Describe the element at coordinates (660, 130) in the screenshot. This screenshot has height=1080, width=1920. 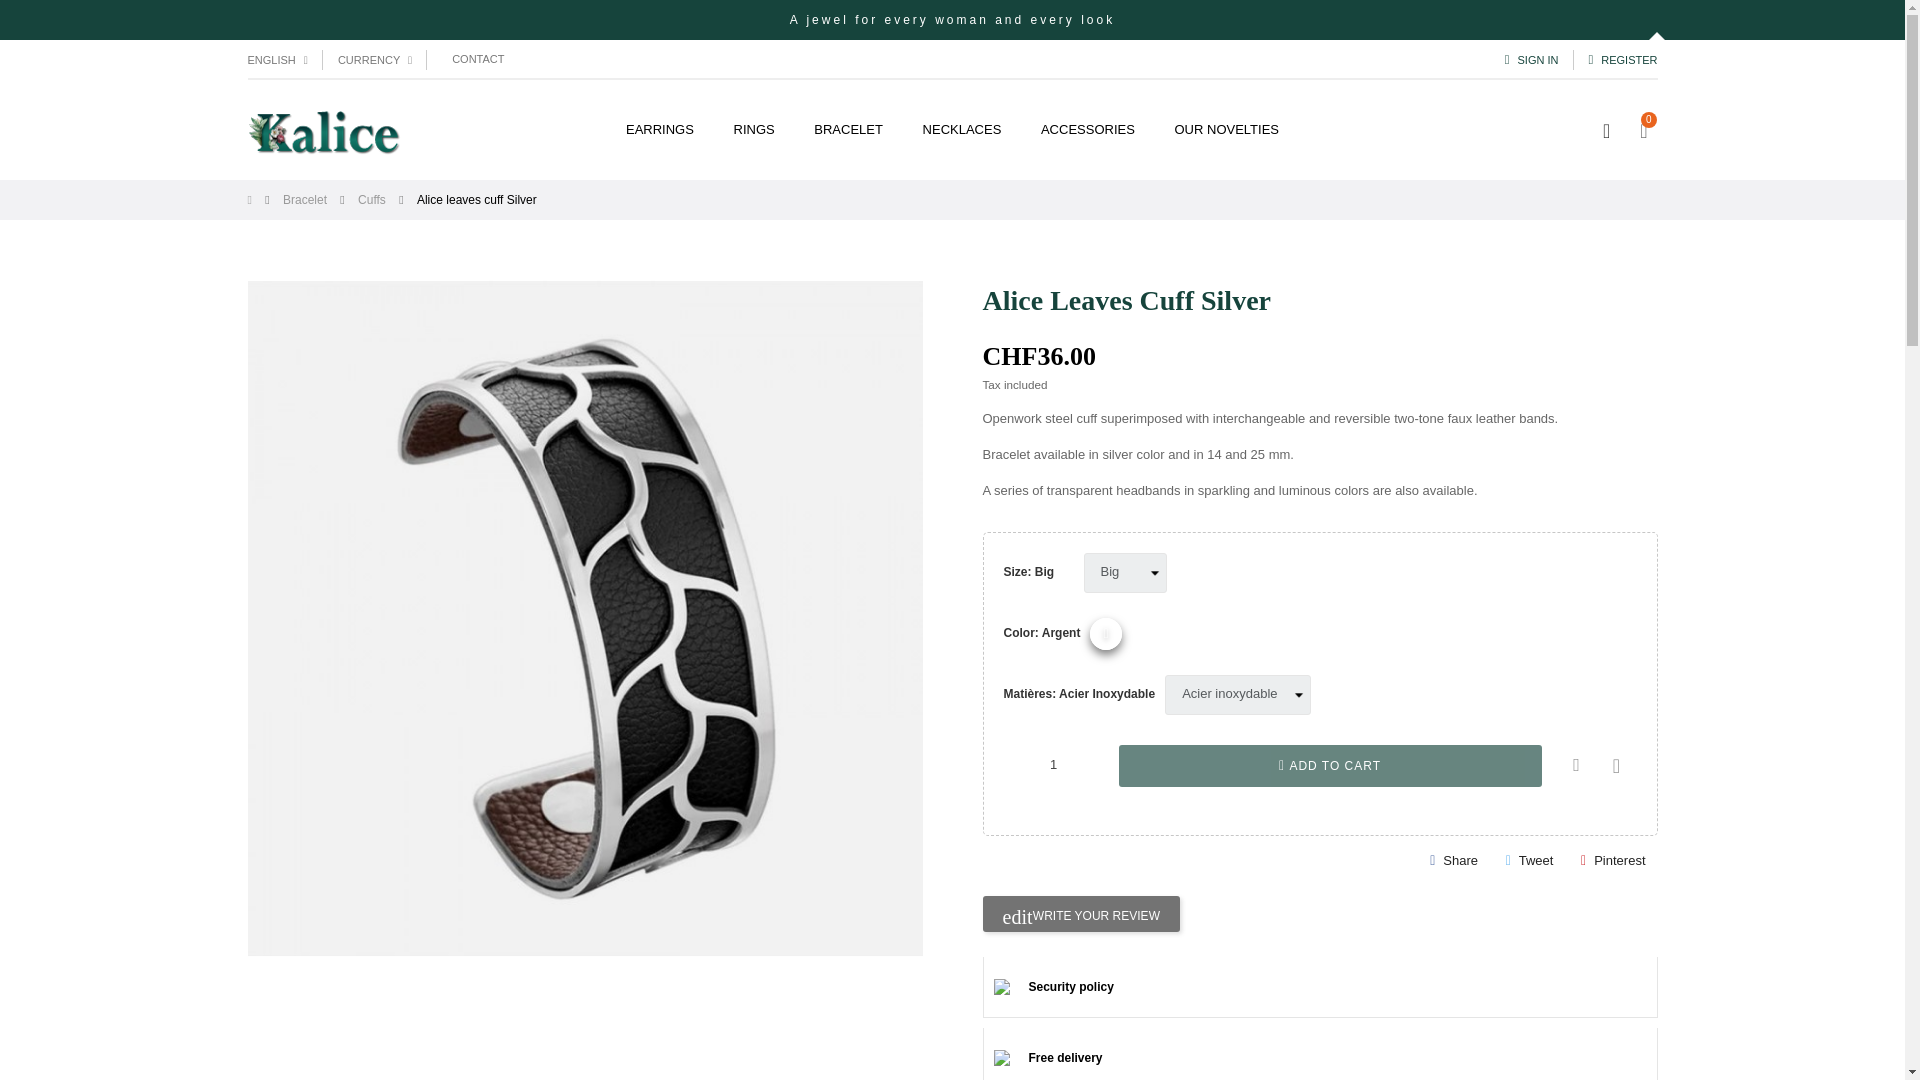
I see `EARRINGS` at that location.